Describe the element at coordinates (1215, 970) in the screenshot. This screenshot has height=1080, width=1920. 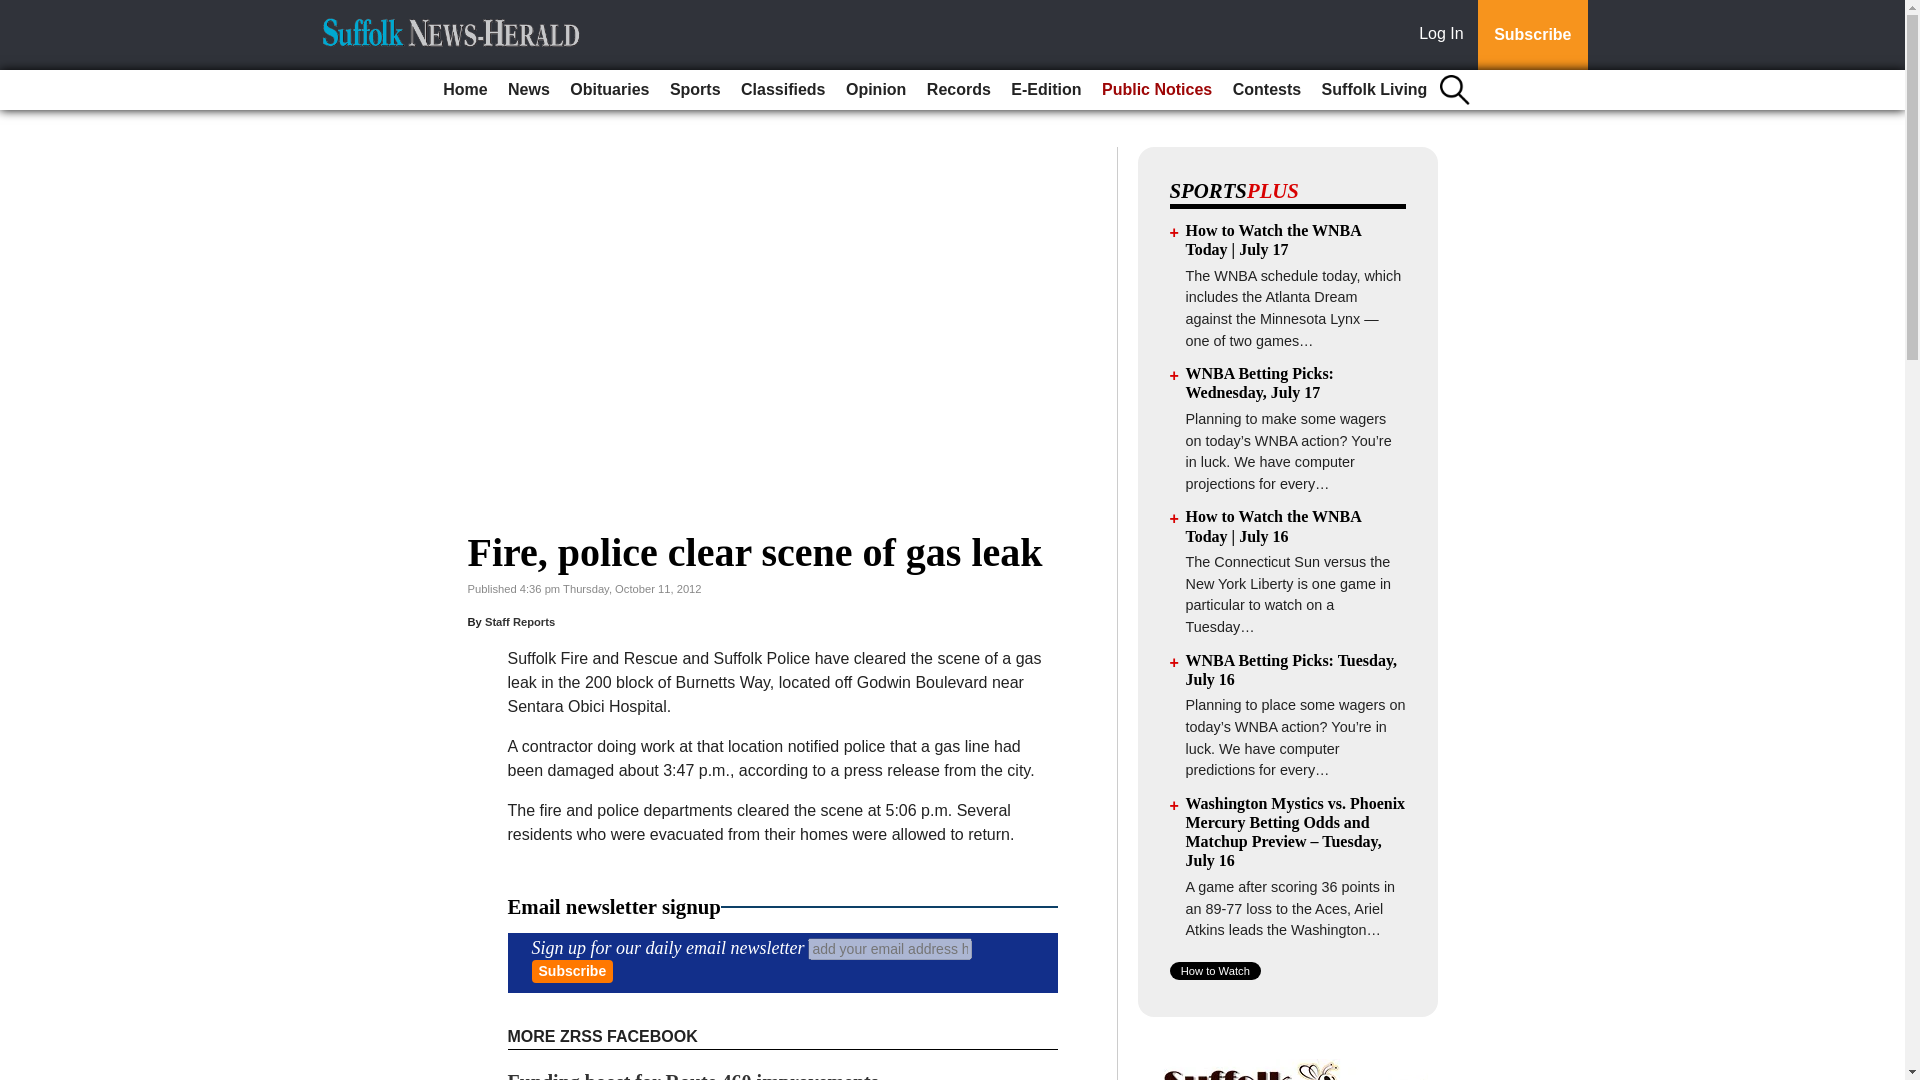
I see `How to Watch` at that location.